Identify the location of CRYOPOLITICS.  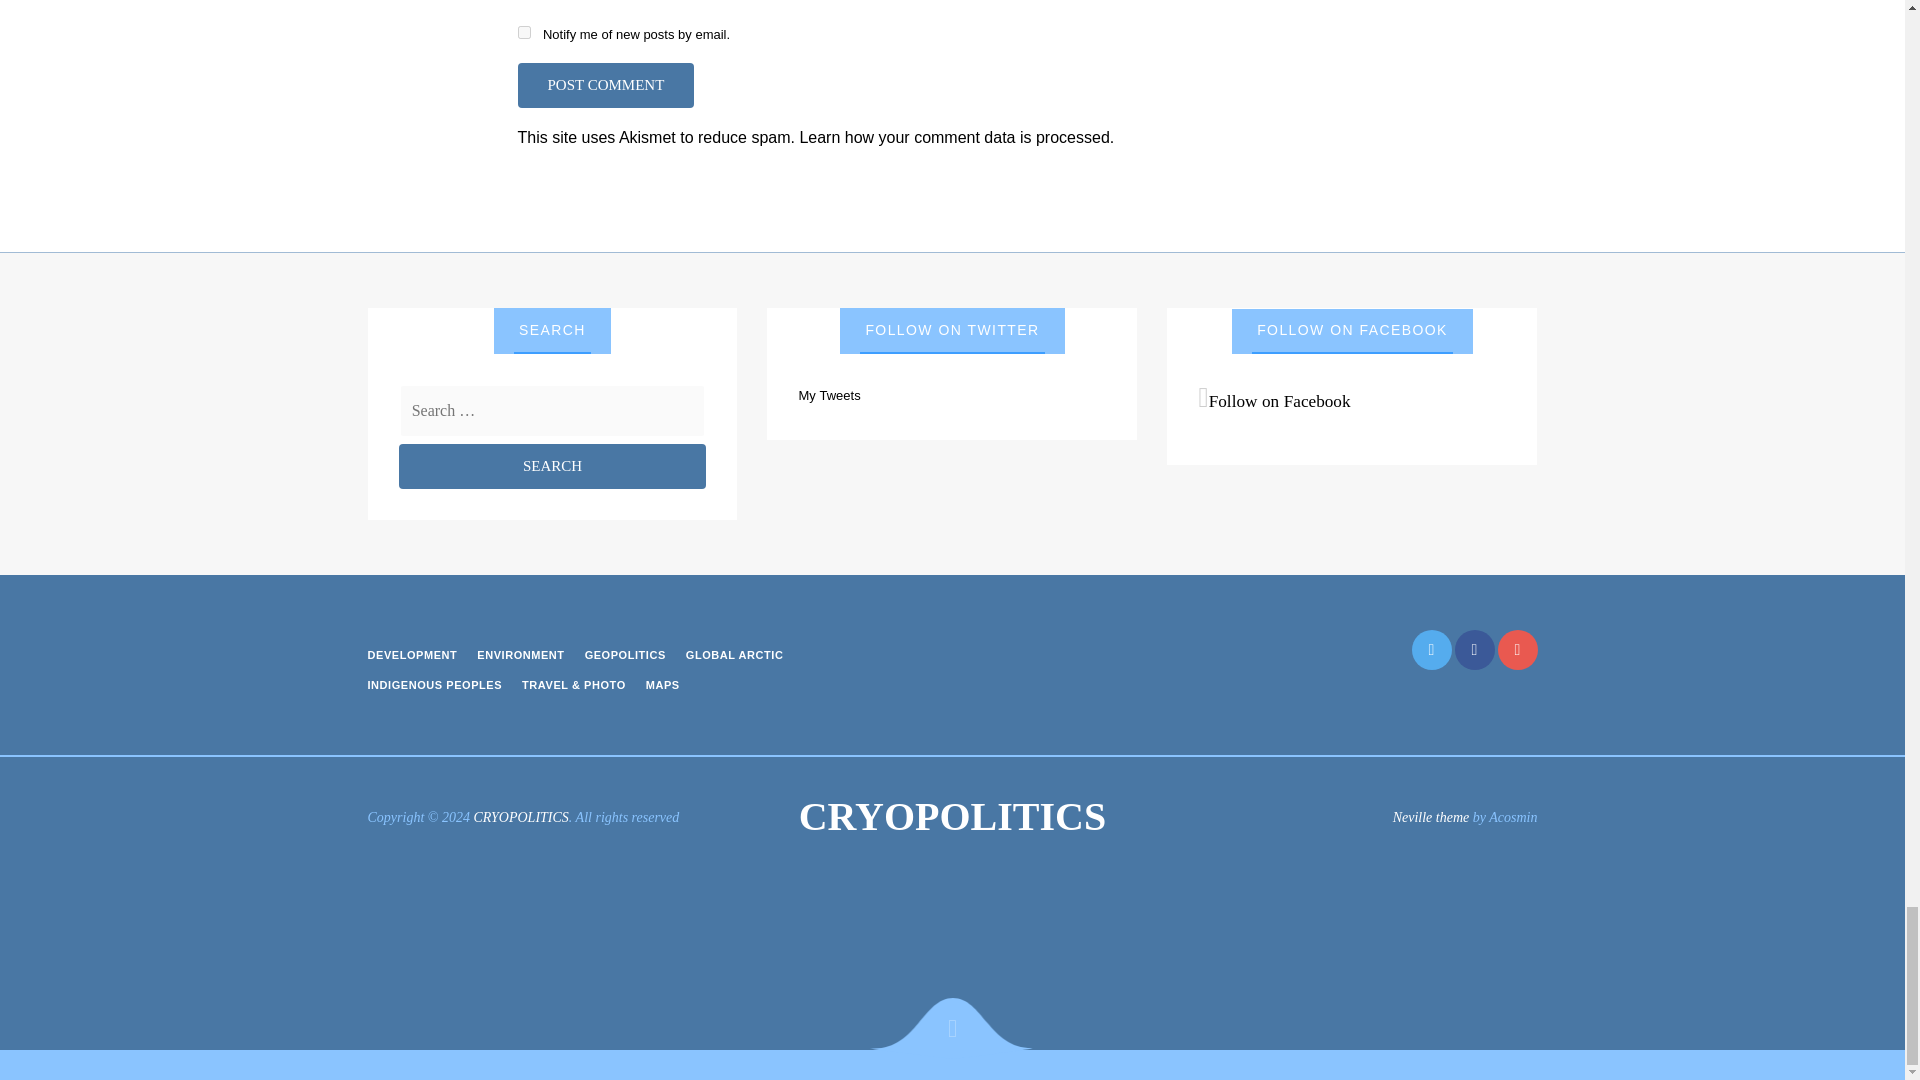
(952, 817).